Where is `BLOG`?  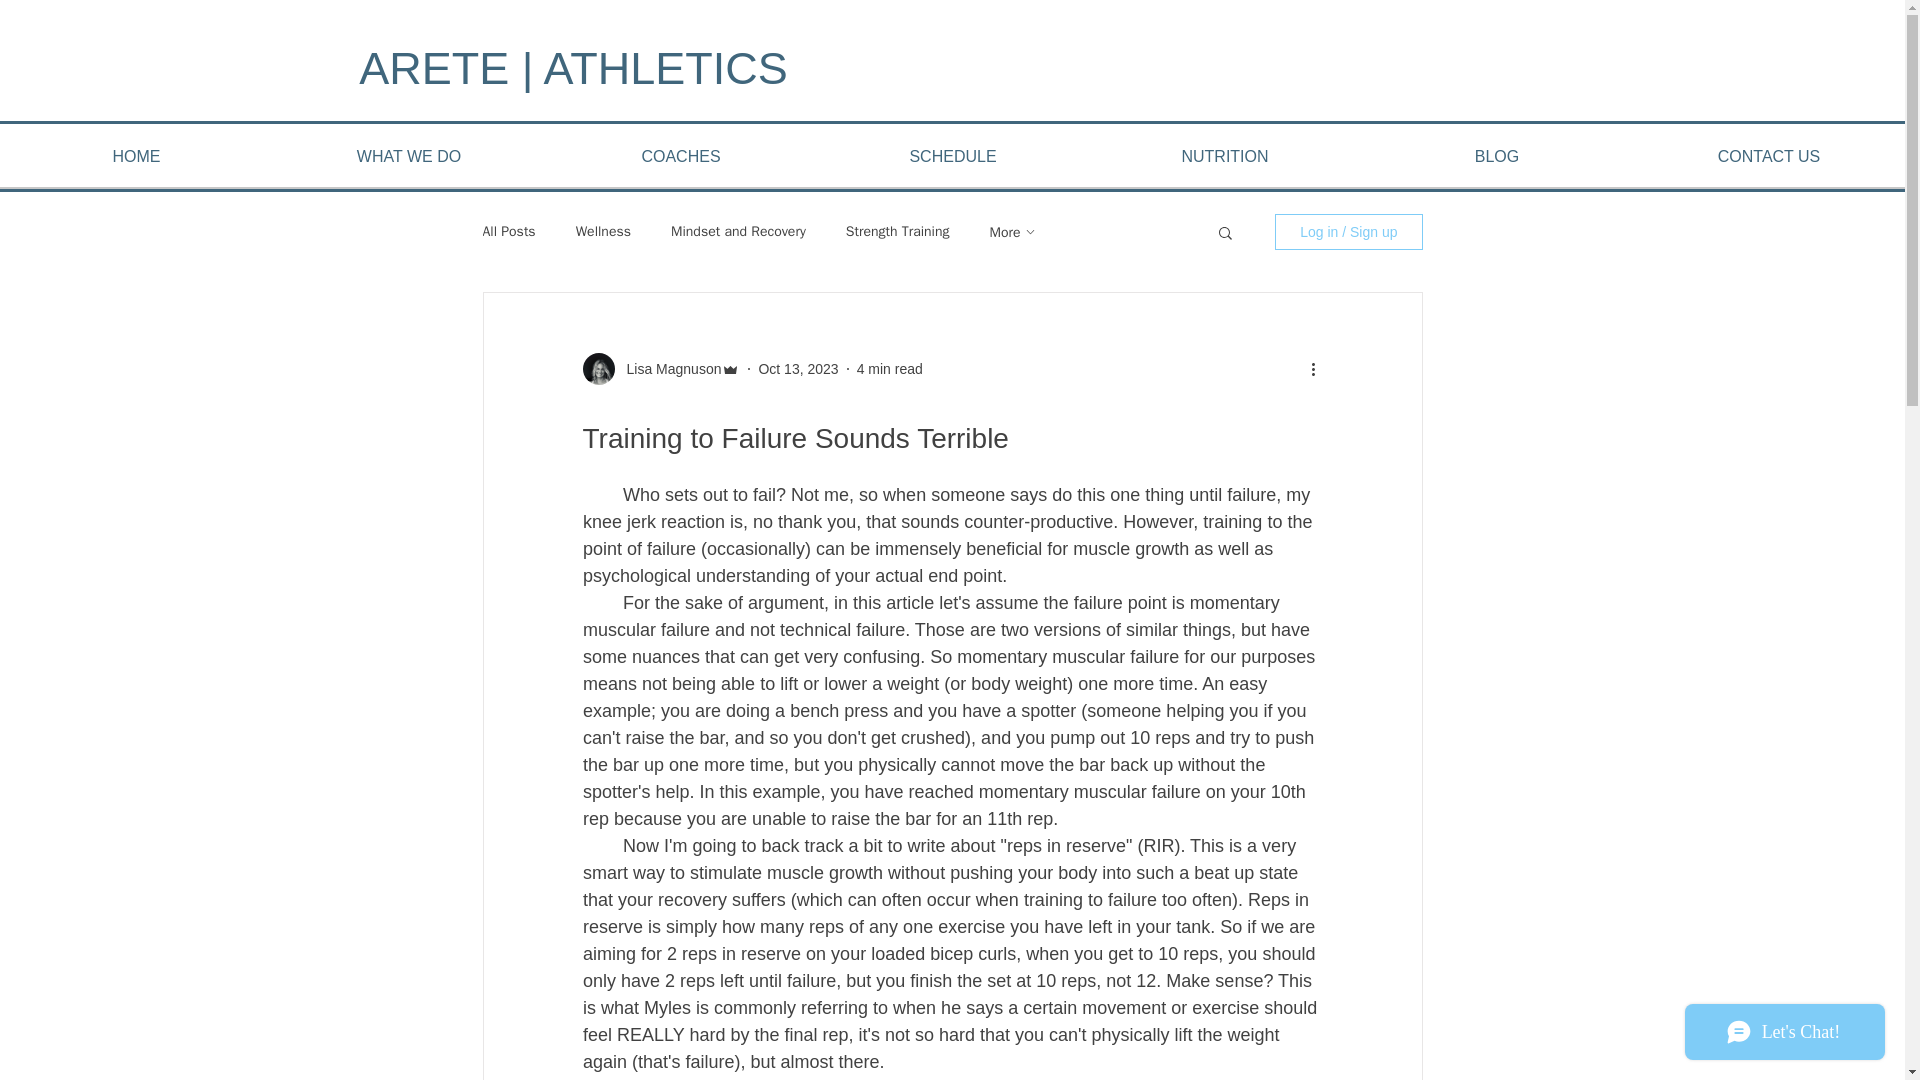 BLOG is located at coordinates (1497, 156).